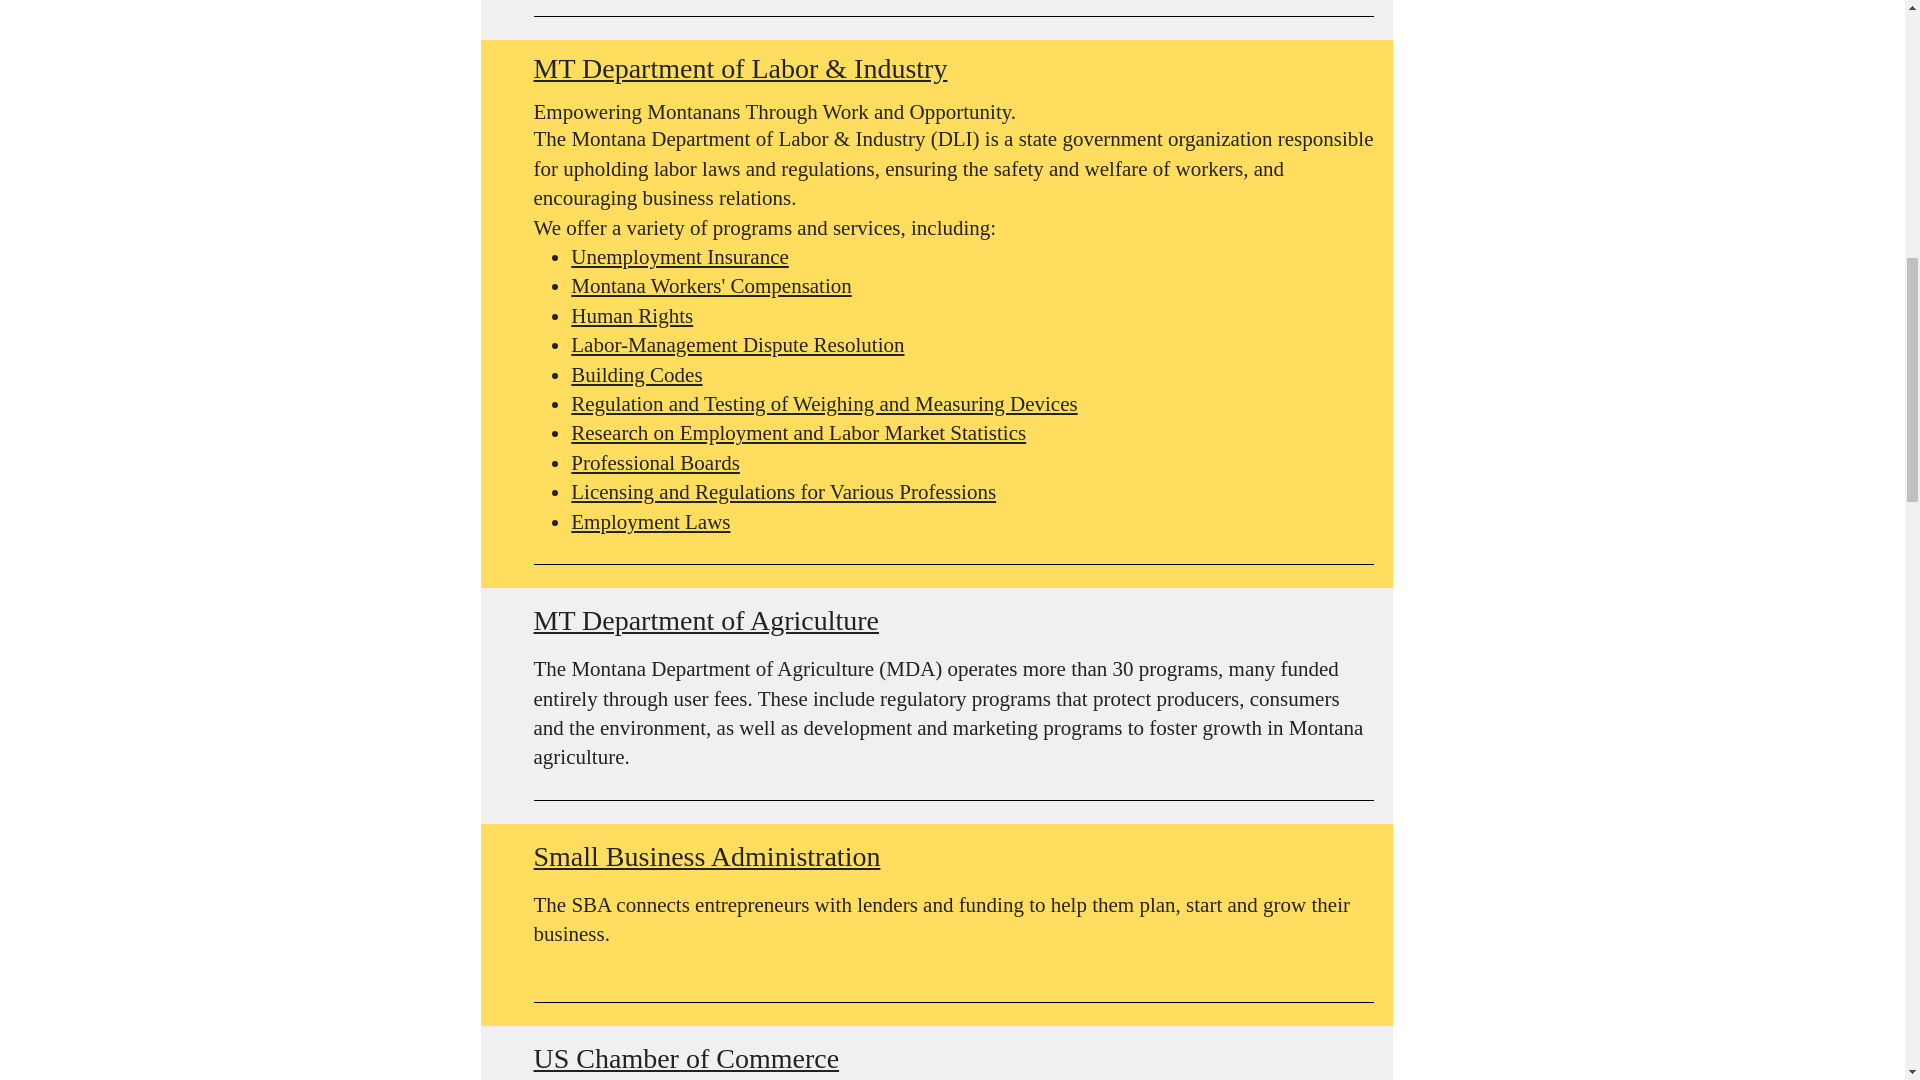 This screenshot has width=1920, height=1080. I want to click on Professional Boards, so click(654, 463).